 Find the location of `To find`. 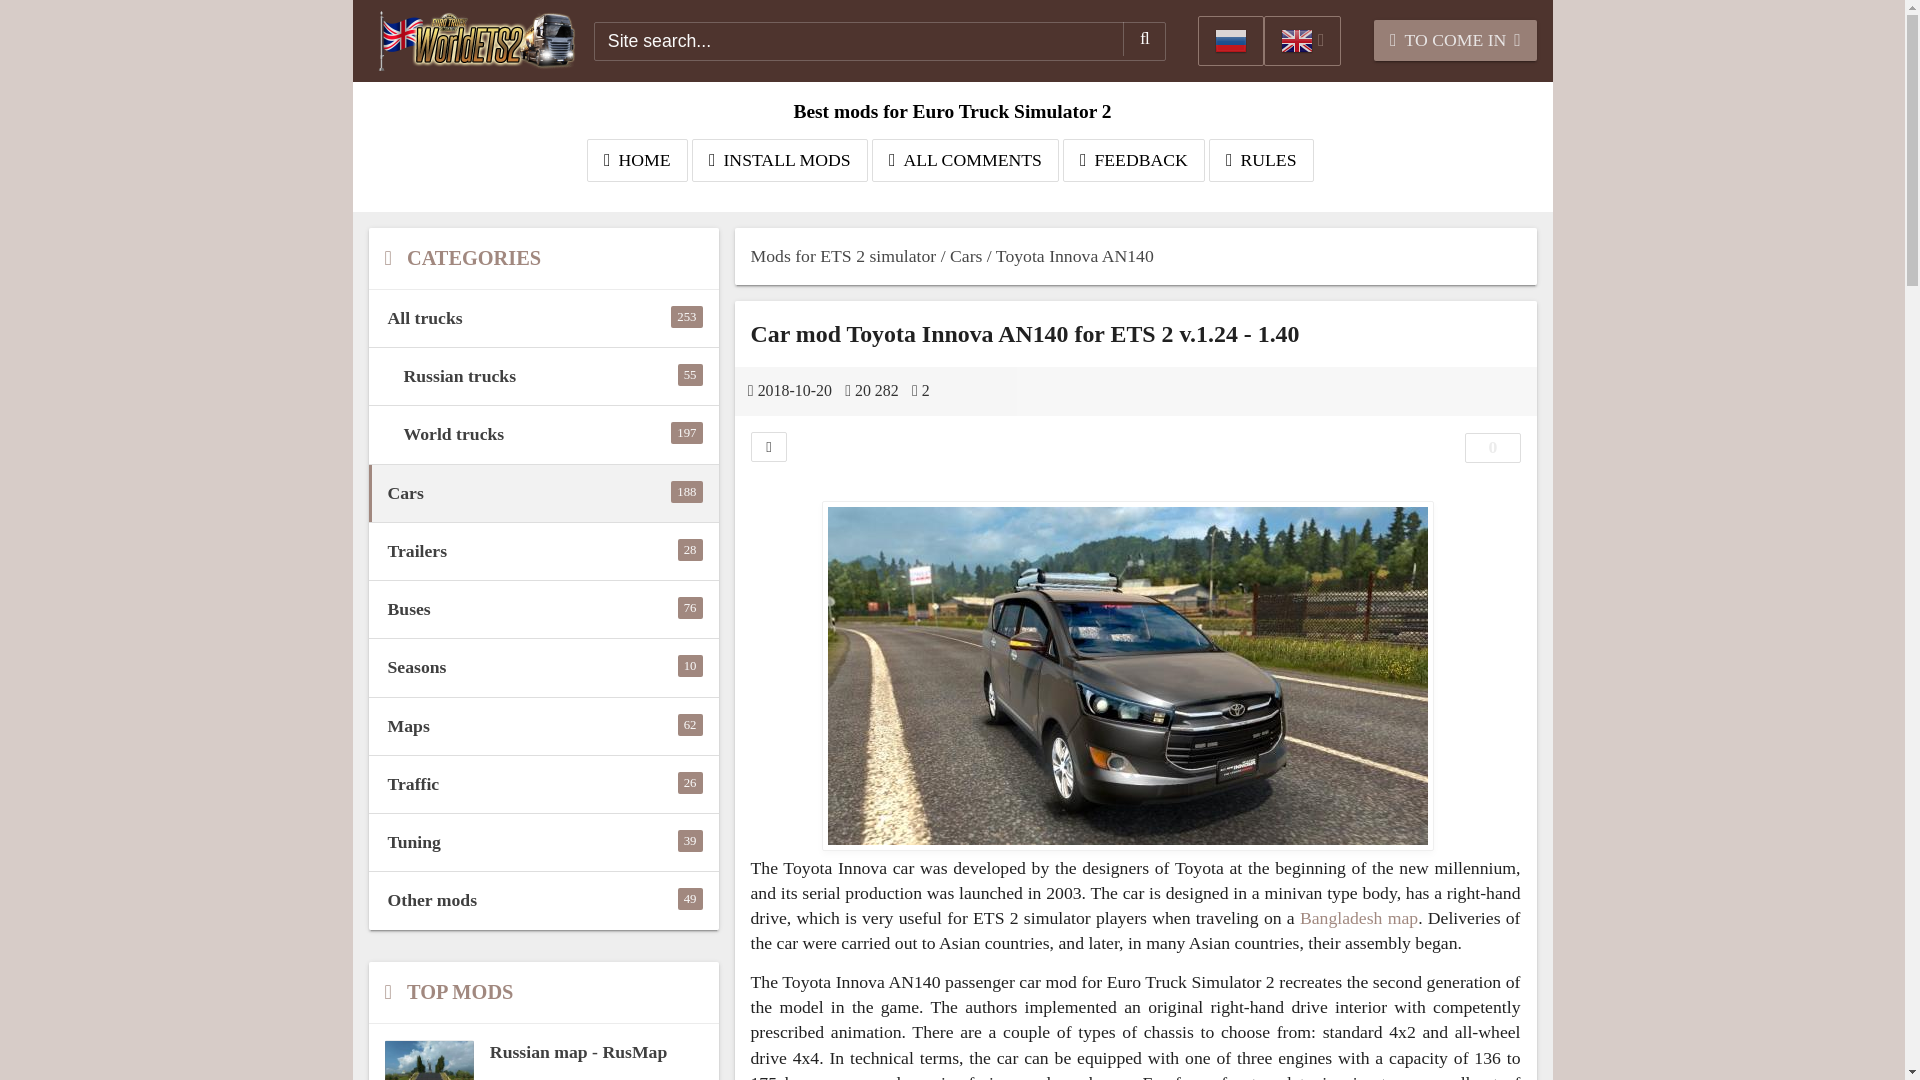

To find is located at coordinates (543, 610).